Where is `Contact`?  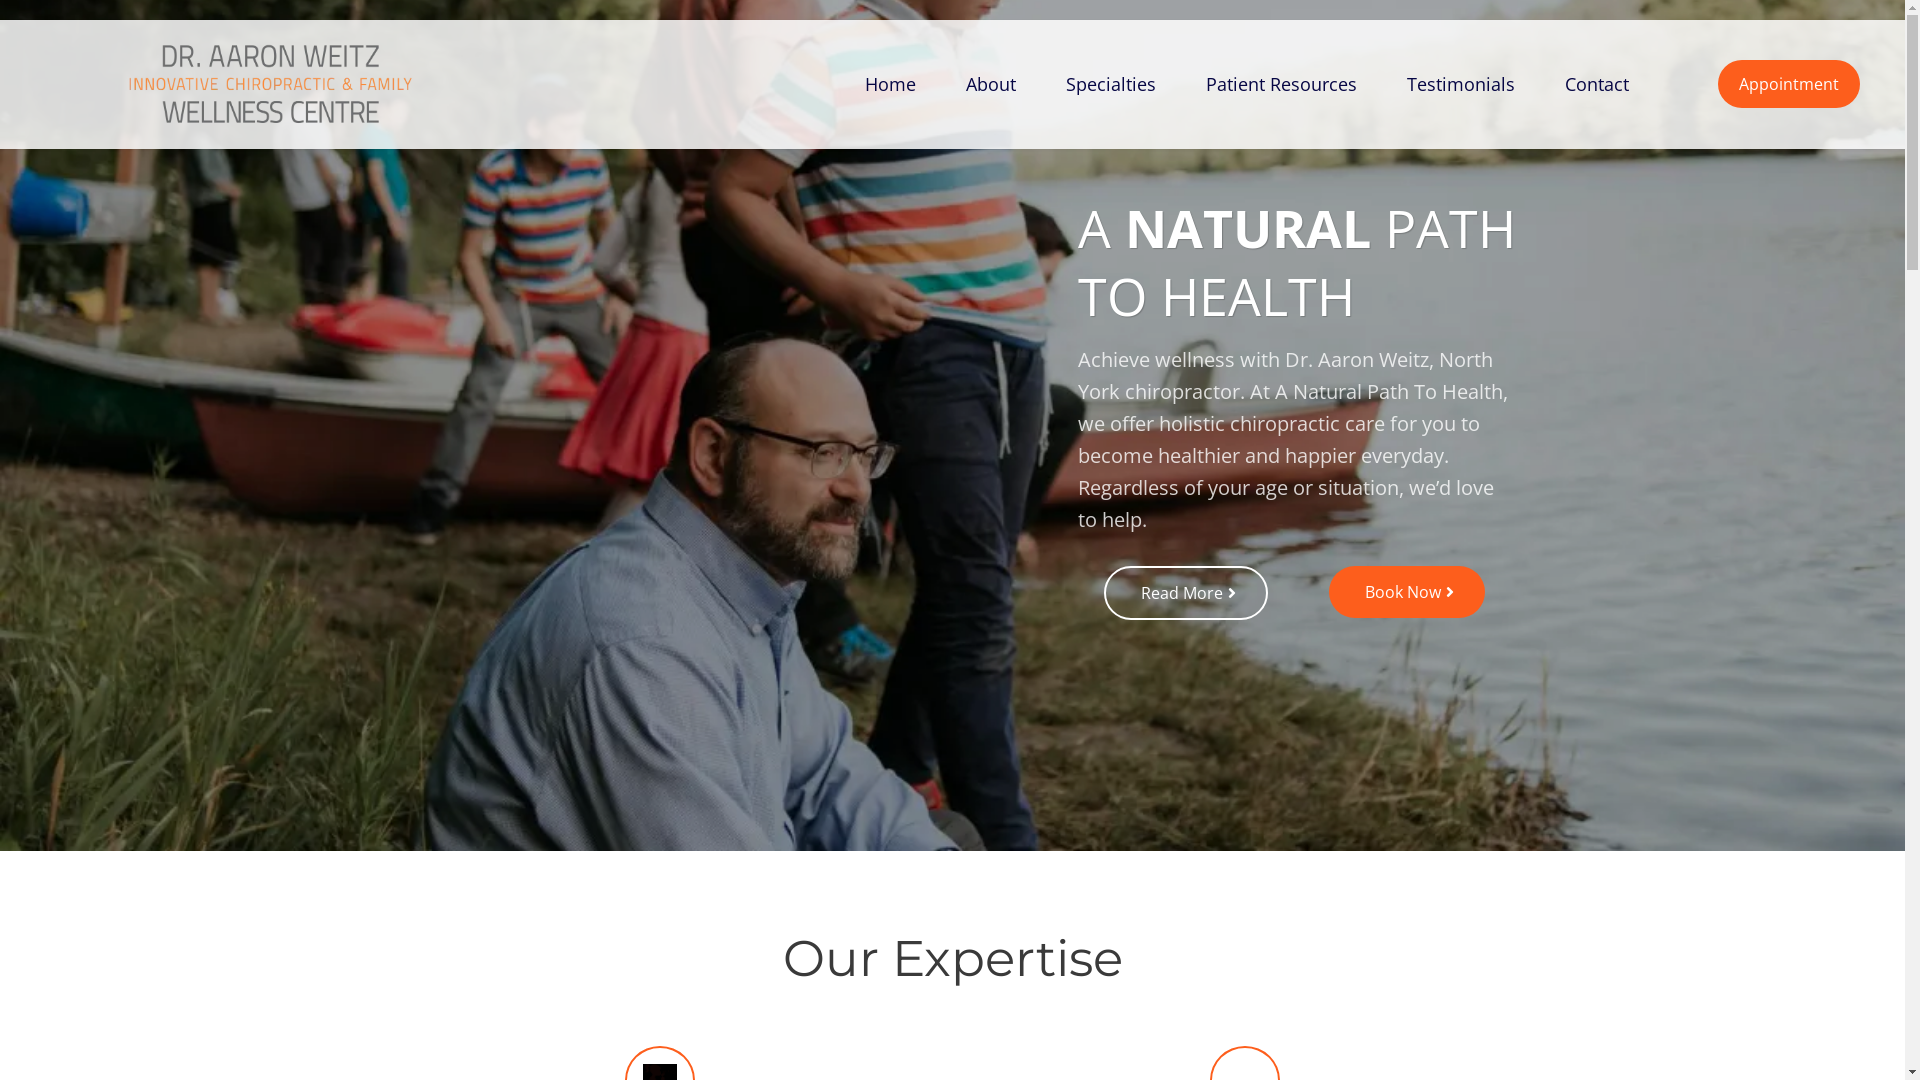
Contact is located at coordinates (1597, 84).